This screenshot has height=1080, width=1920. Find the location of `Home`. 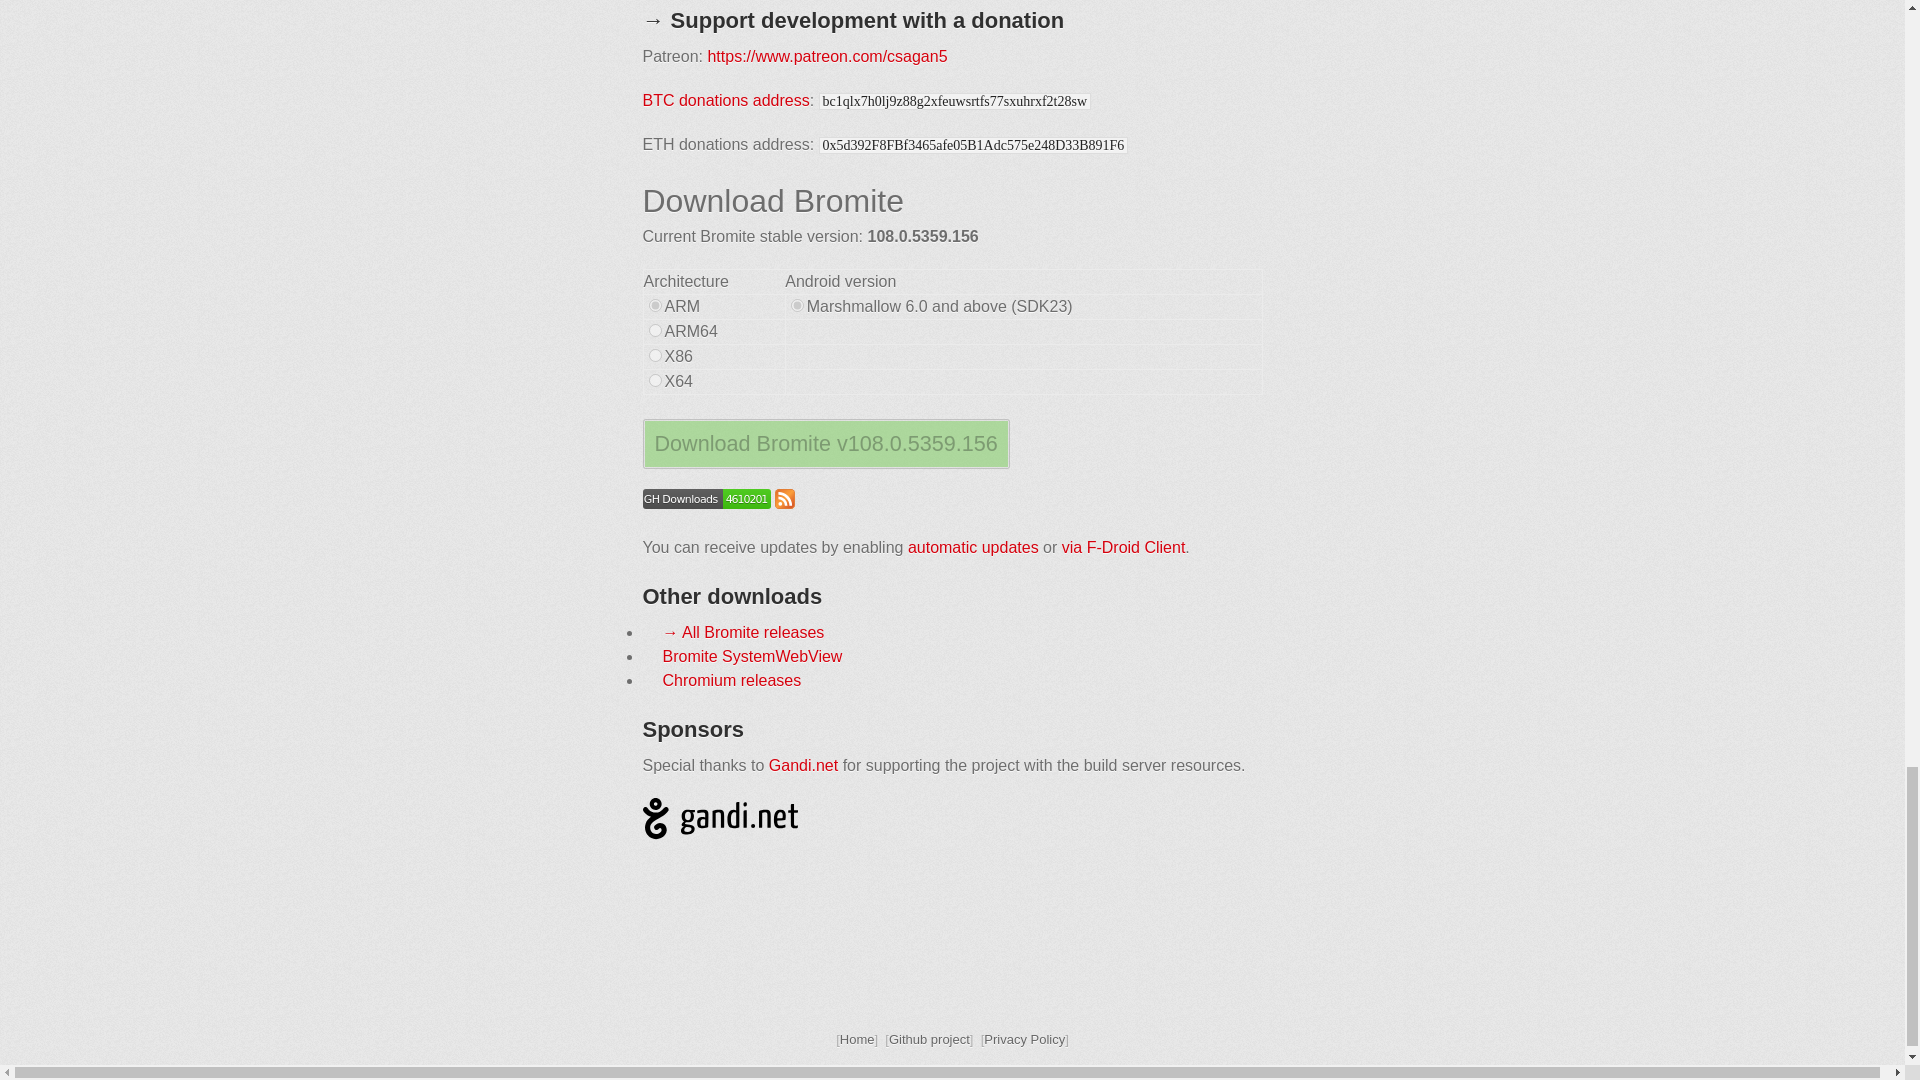

Home is located at coordinates (858, 1039).